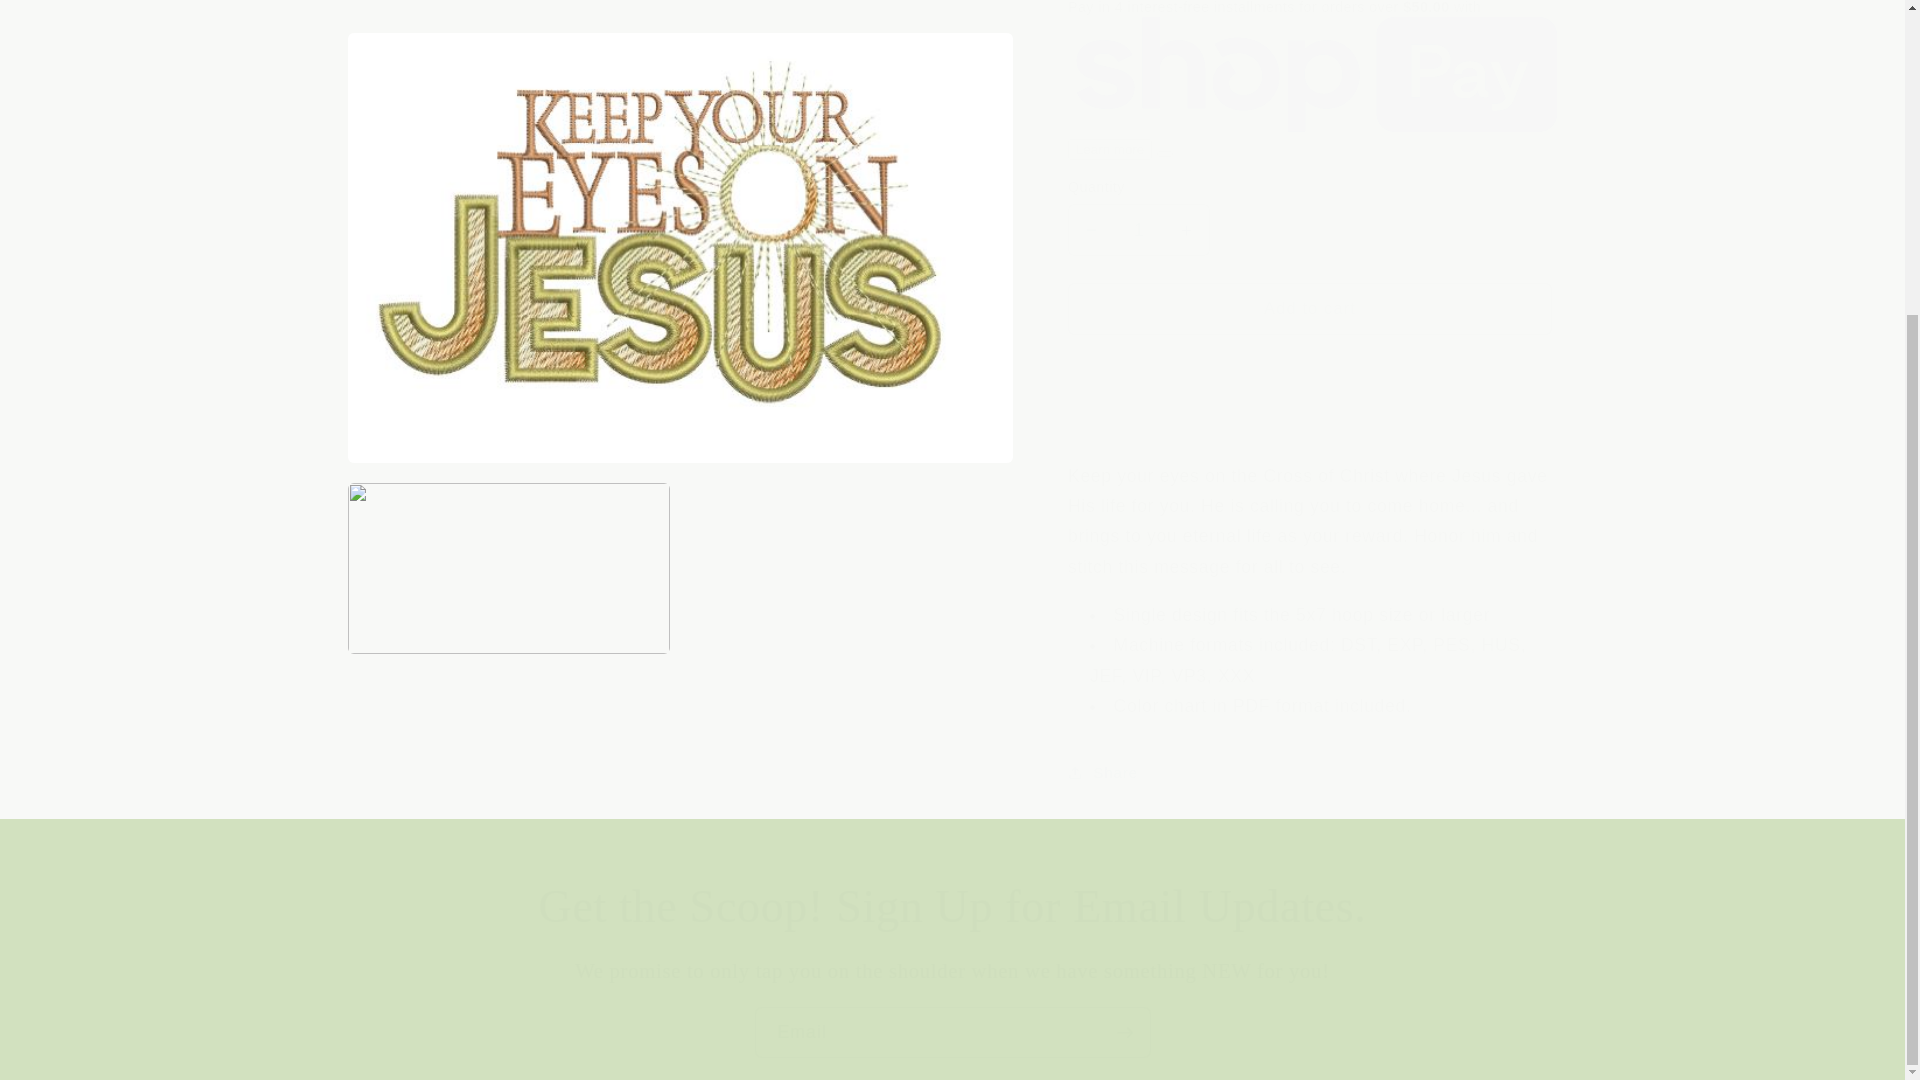  I want to click on 1, so click(1138, 212).